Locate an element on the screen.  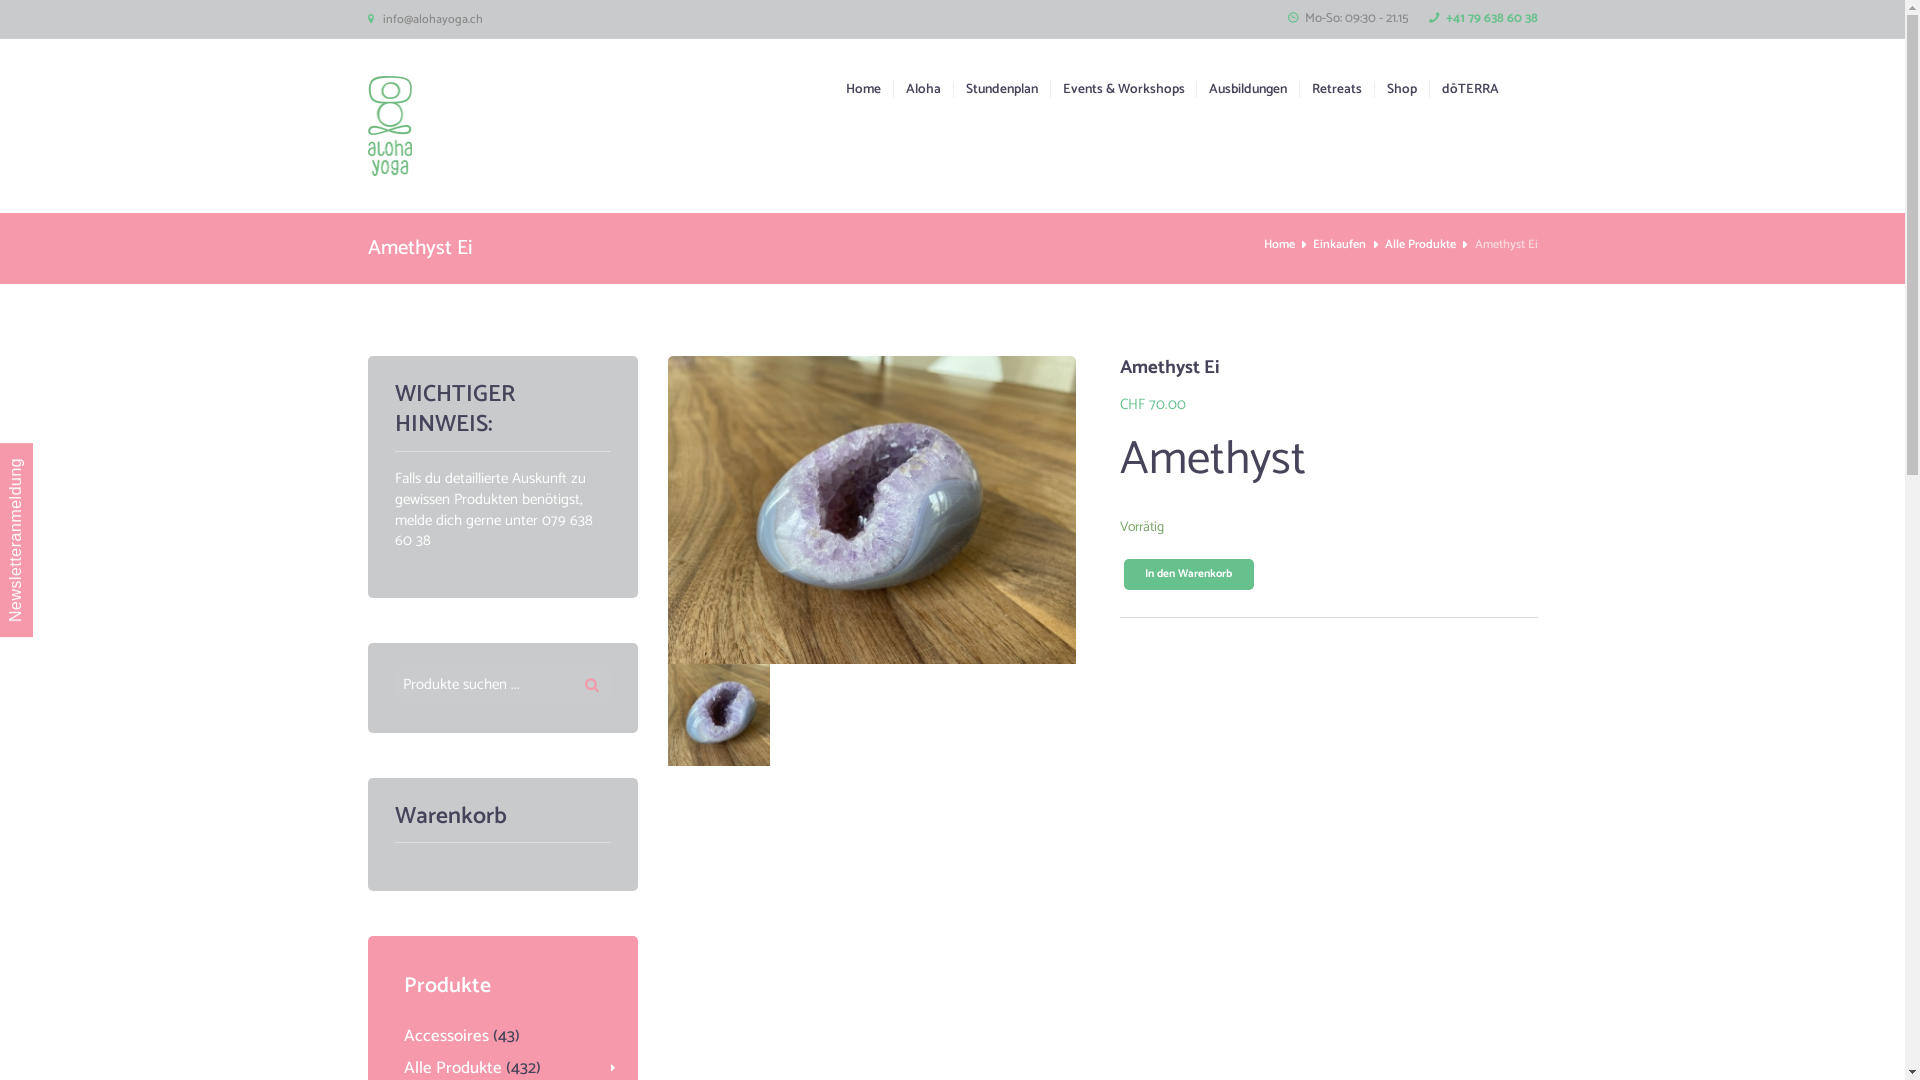
Alle Produkte is located at coordinates (1420, 245).